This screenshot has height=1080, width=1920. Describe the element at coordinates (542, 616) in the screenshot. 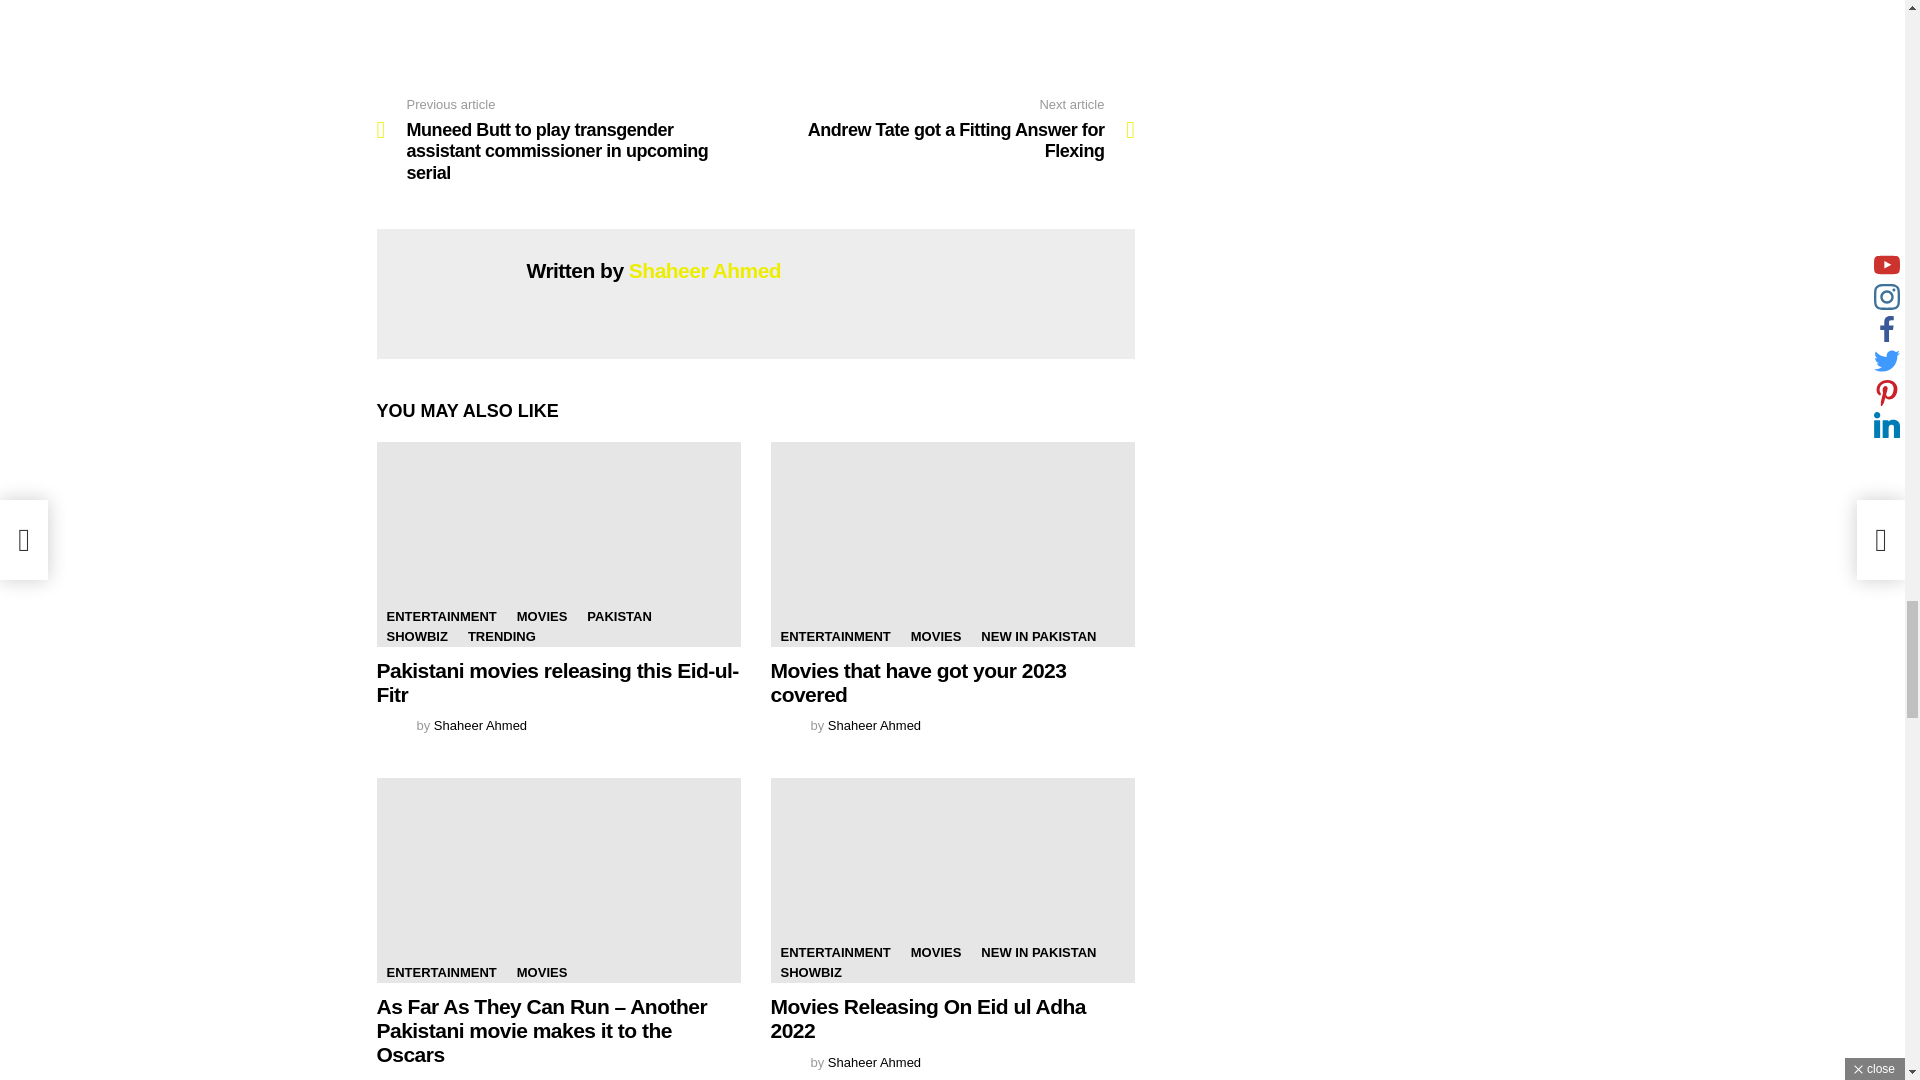

I see `MOVIES` at that location.